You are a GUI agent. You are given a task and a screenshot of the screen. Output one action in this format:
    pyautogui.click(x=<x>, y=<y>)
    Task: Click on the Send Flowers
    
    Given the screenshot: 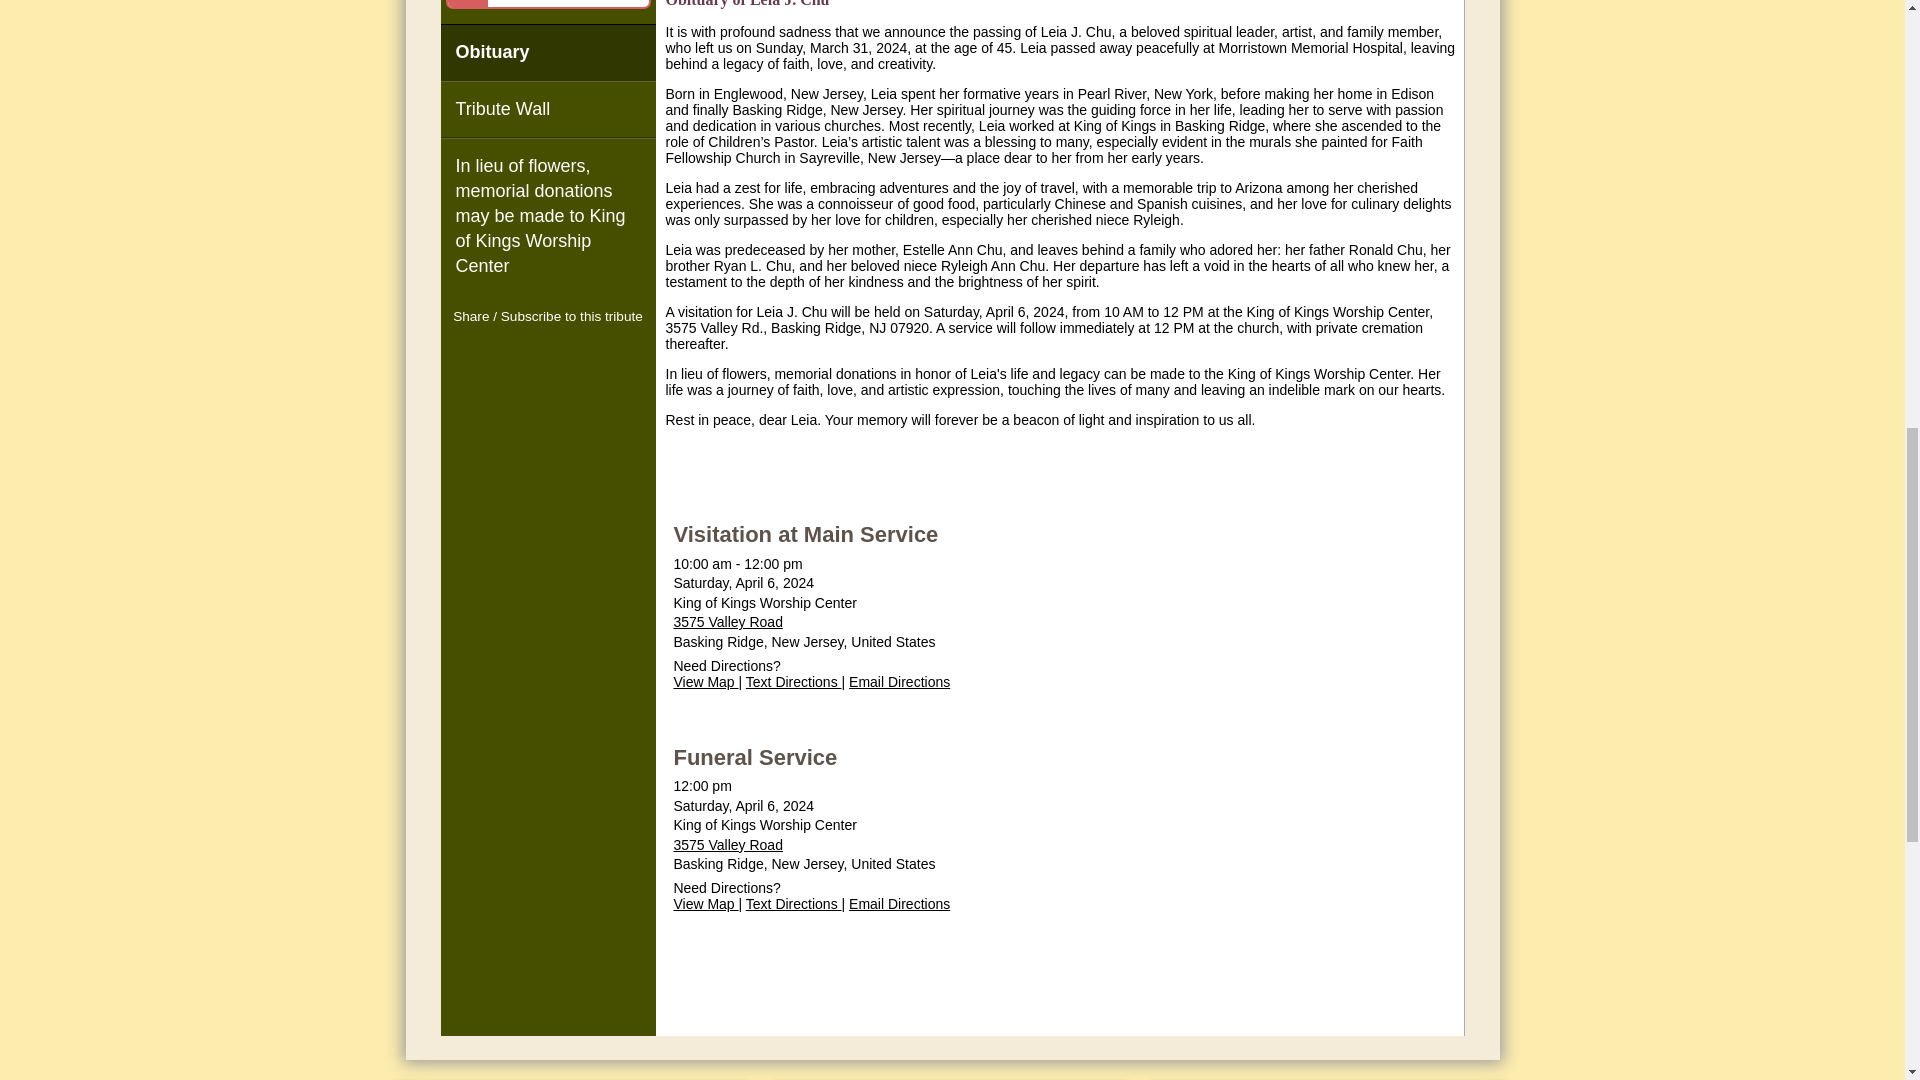 What is the action you would take?
    pyautogui.click(x=548, y=4)
    